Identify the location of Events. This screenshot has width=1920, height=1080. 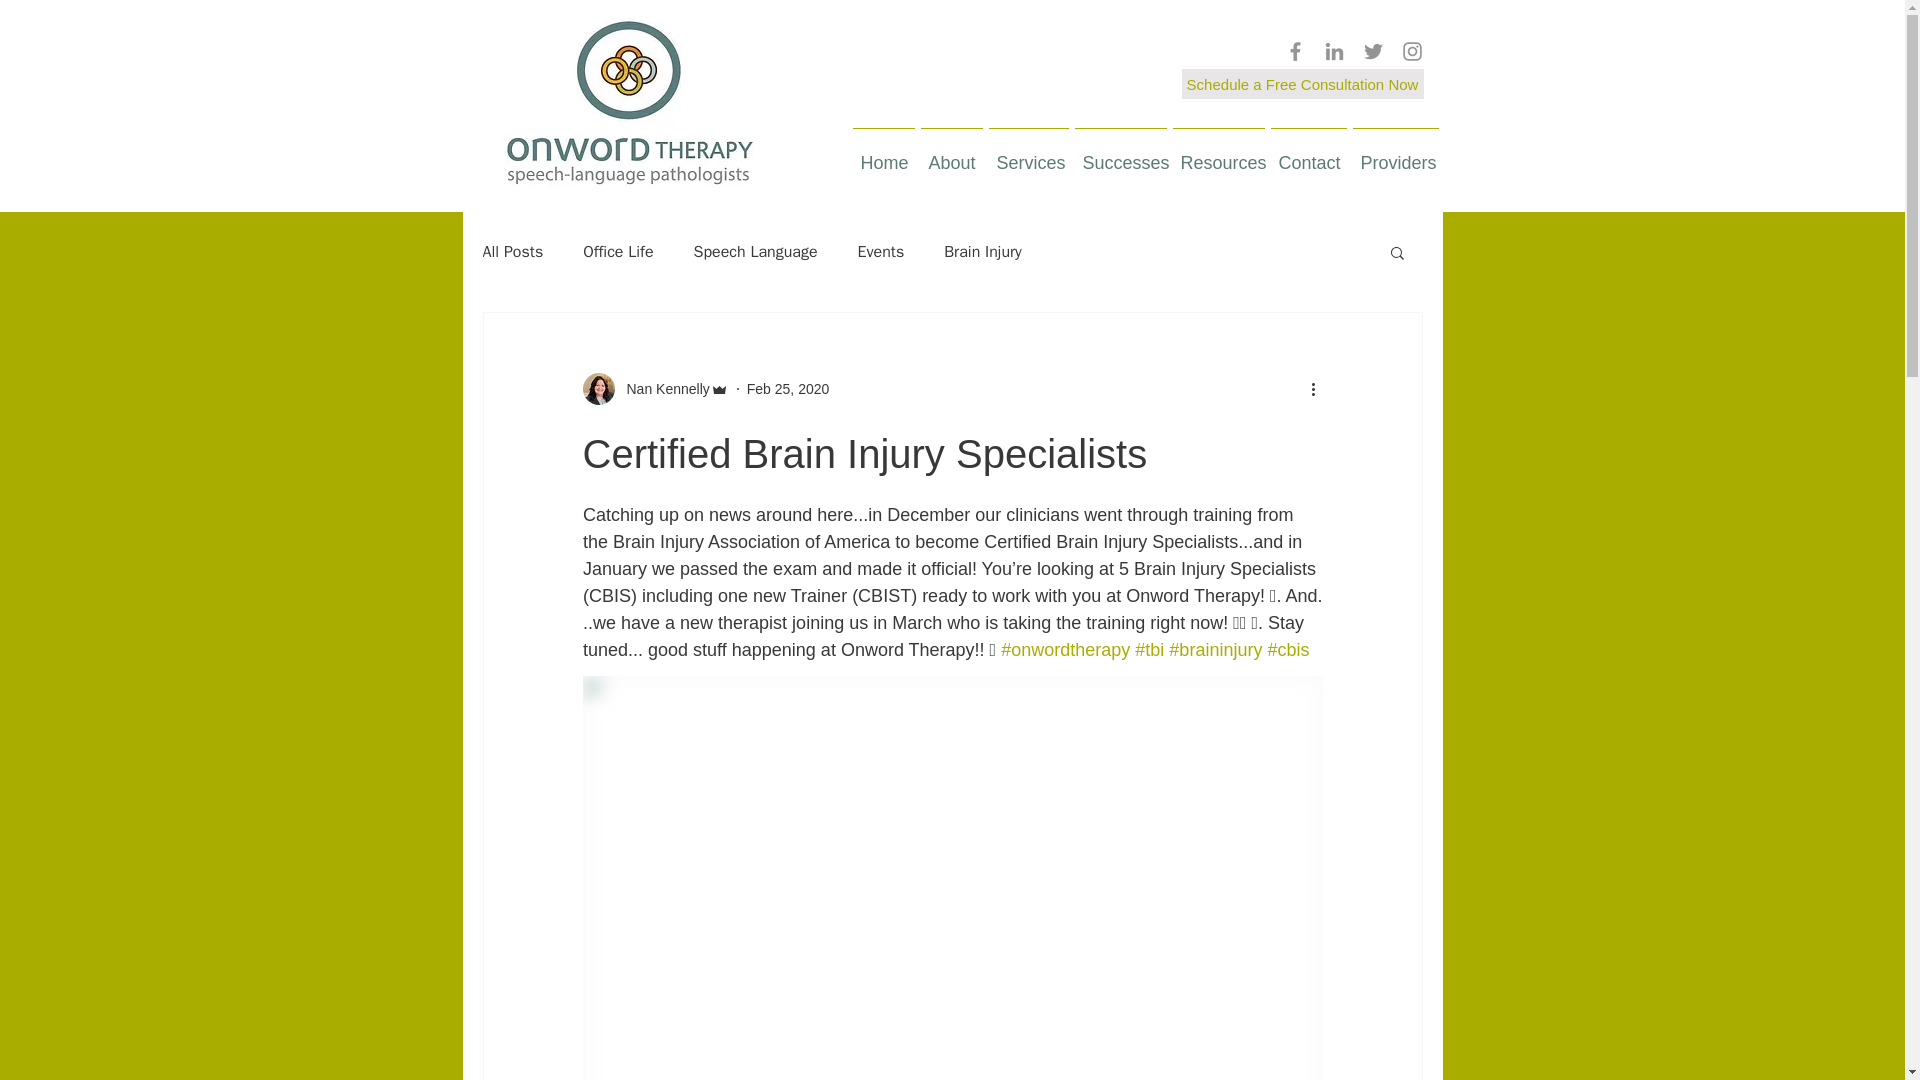
(881, 252).